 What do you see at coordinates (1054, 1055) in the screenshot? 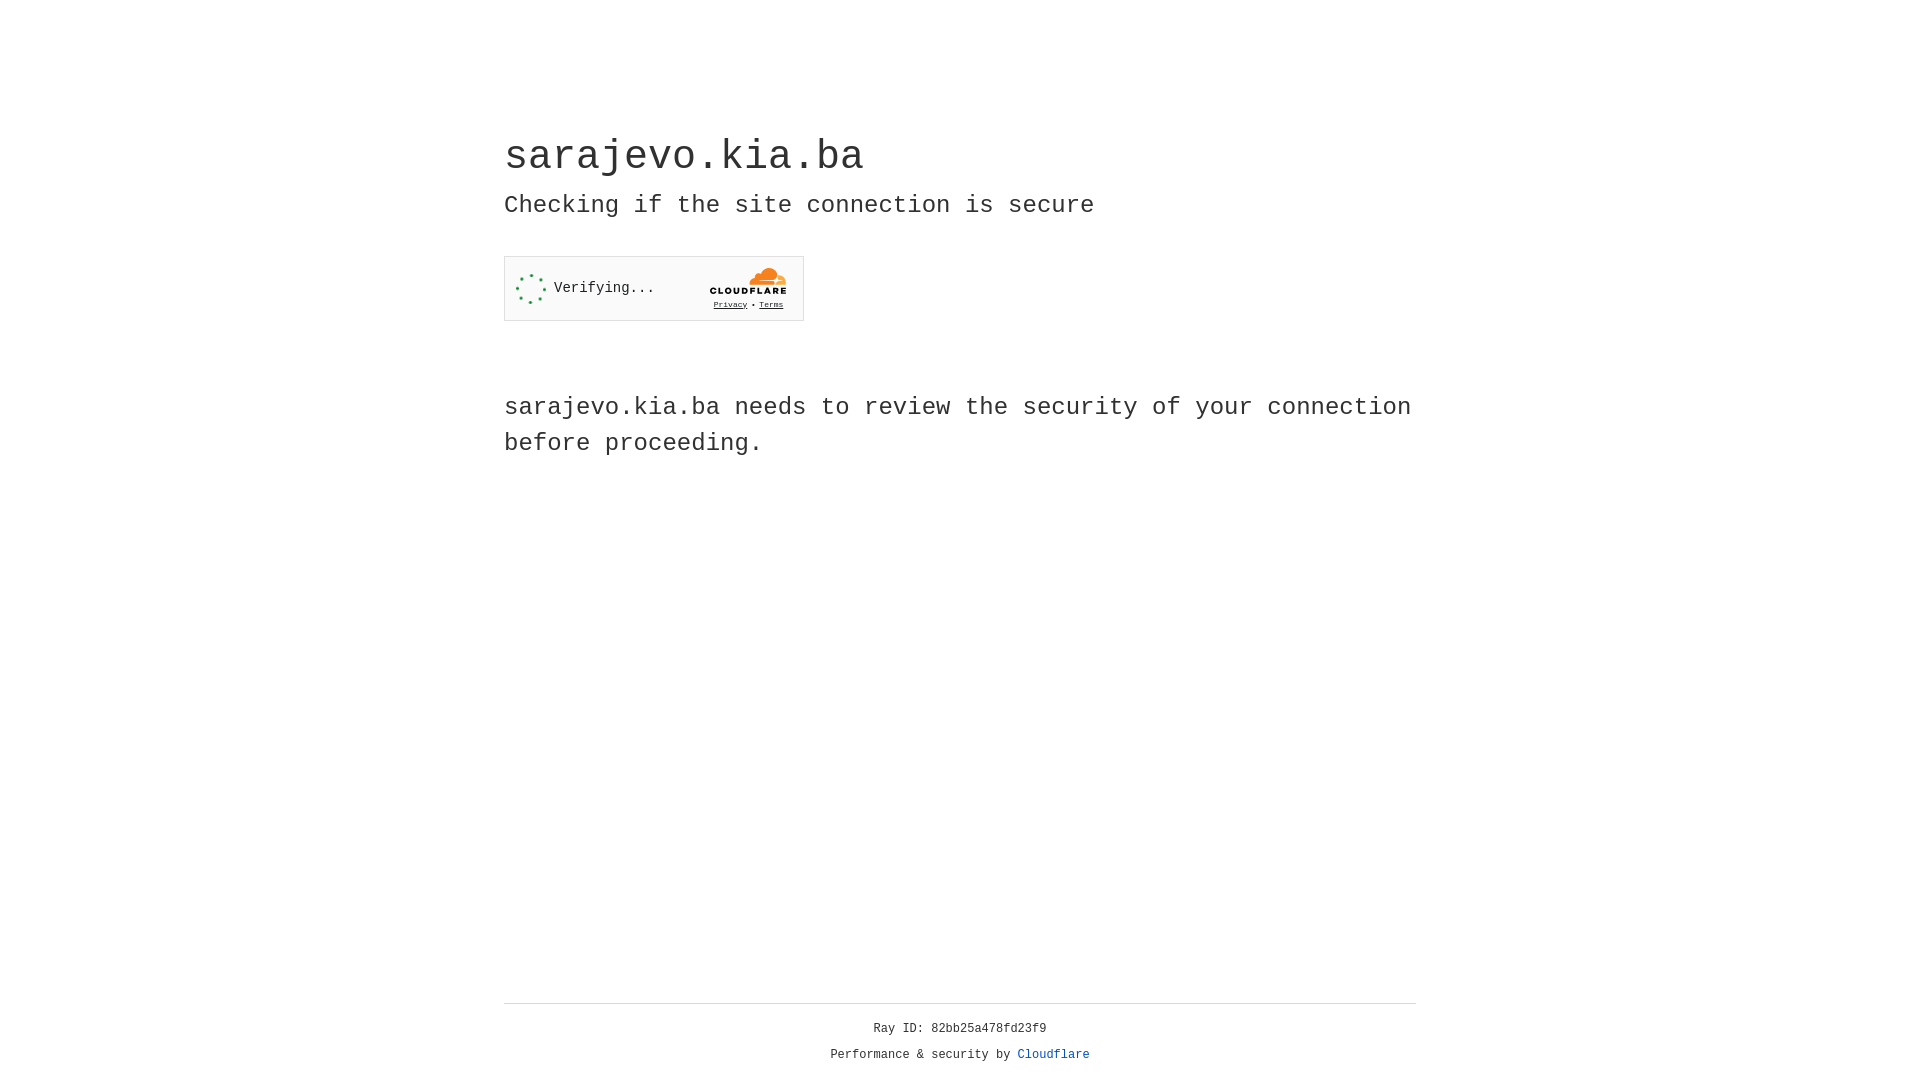
I see `Cloudflare` at bounding box center [1054, 1055].